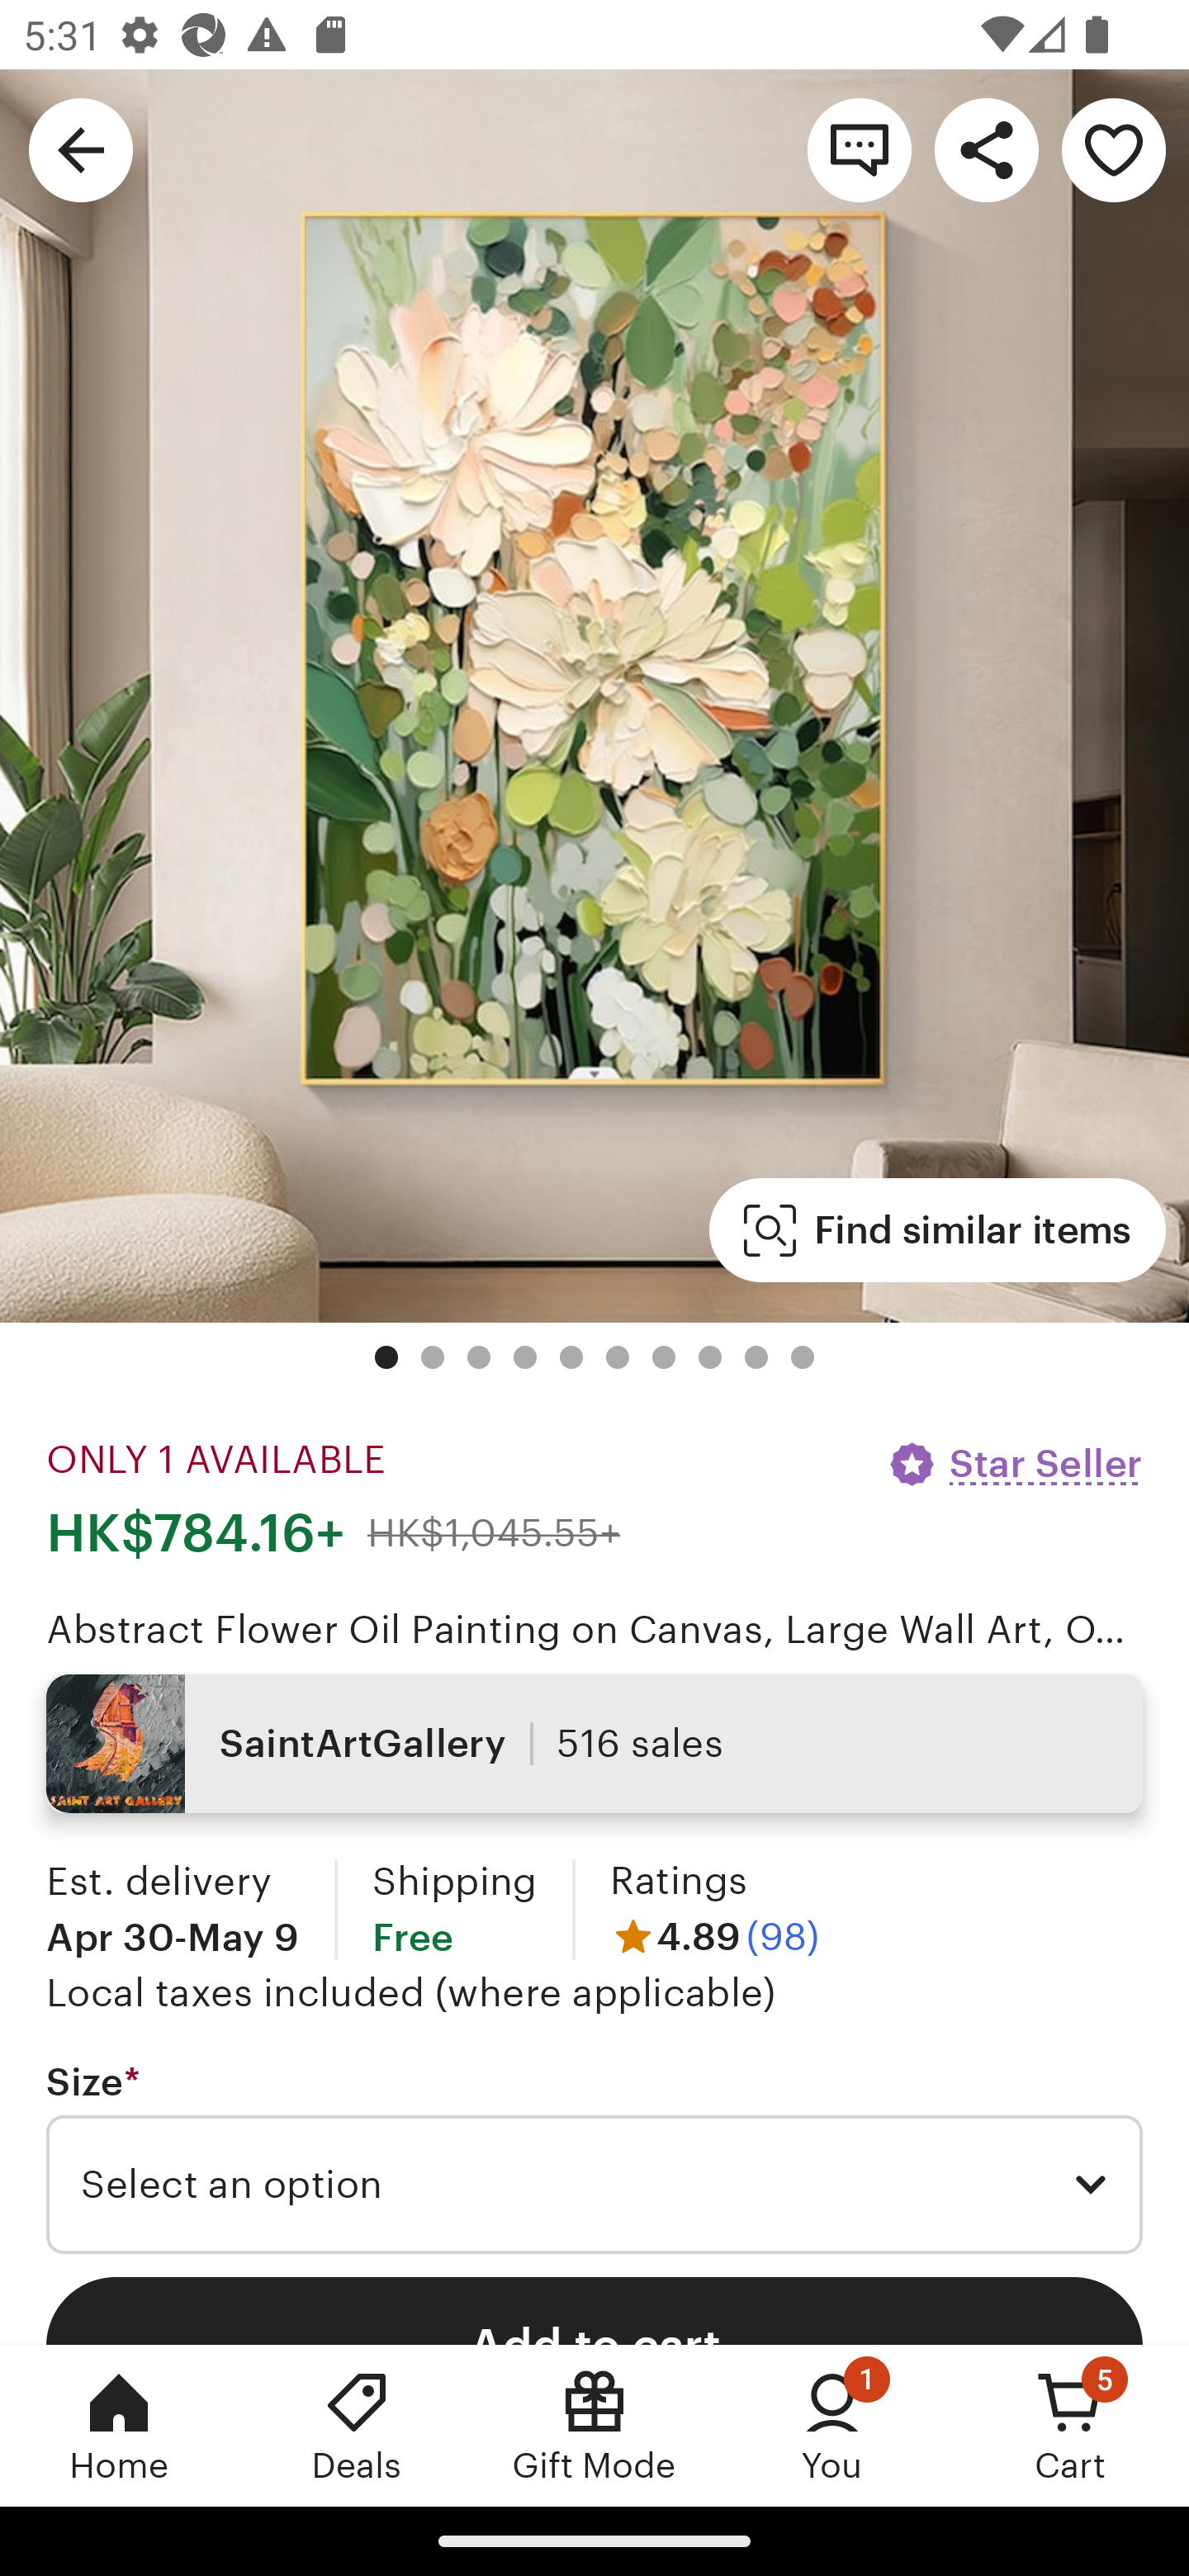 This screenshot has height=2576, width=1189. I want to click on Gift Mode, so click(594, 2425).